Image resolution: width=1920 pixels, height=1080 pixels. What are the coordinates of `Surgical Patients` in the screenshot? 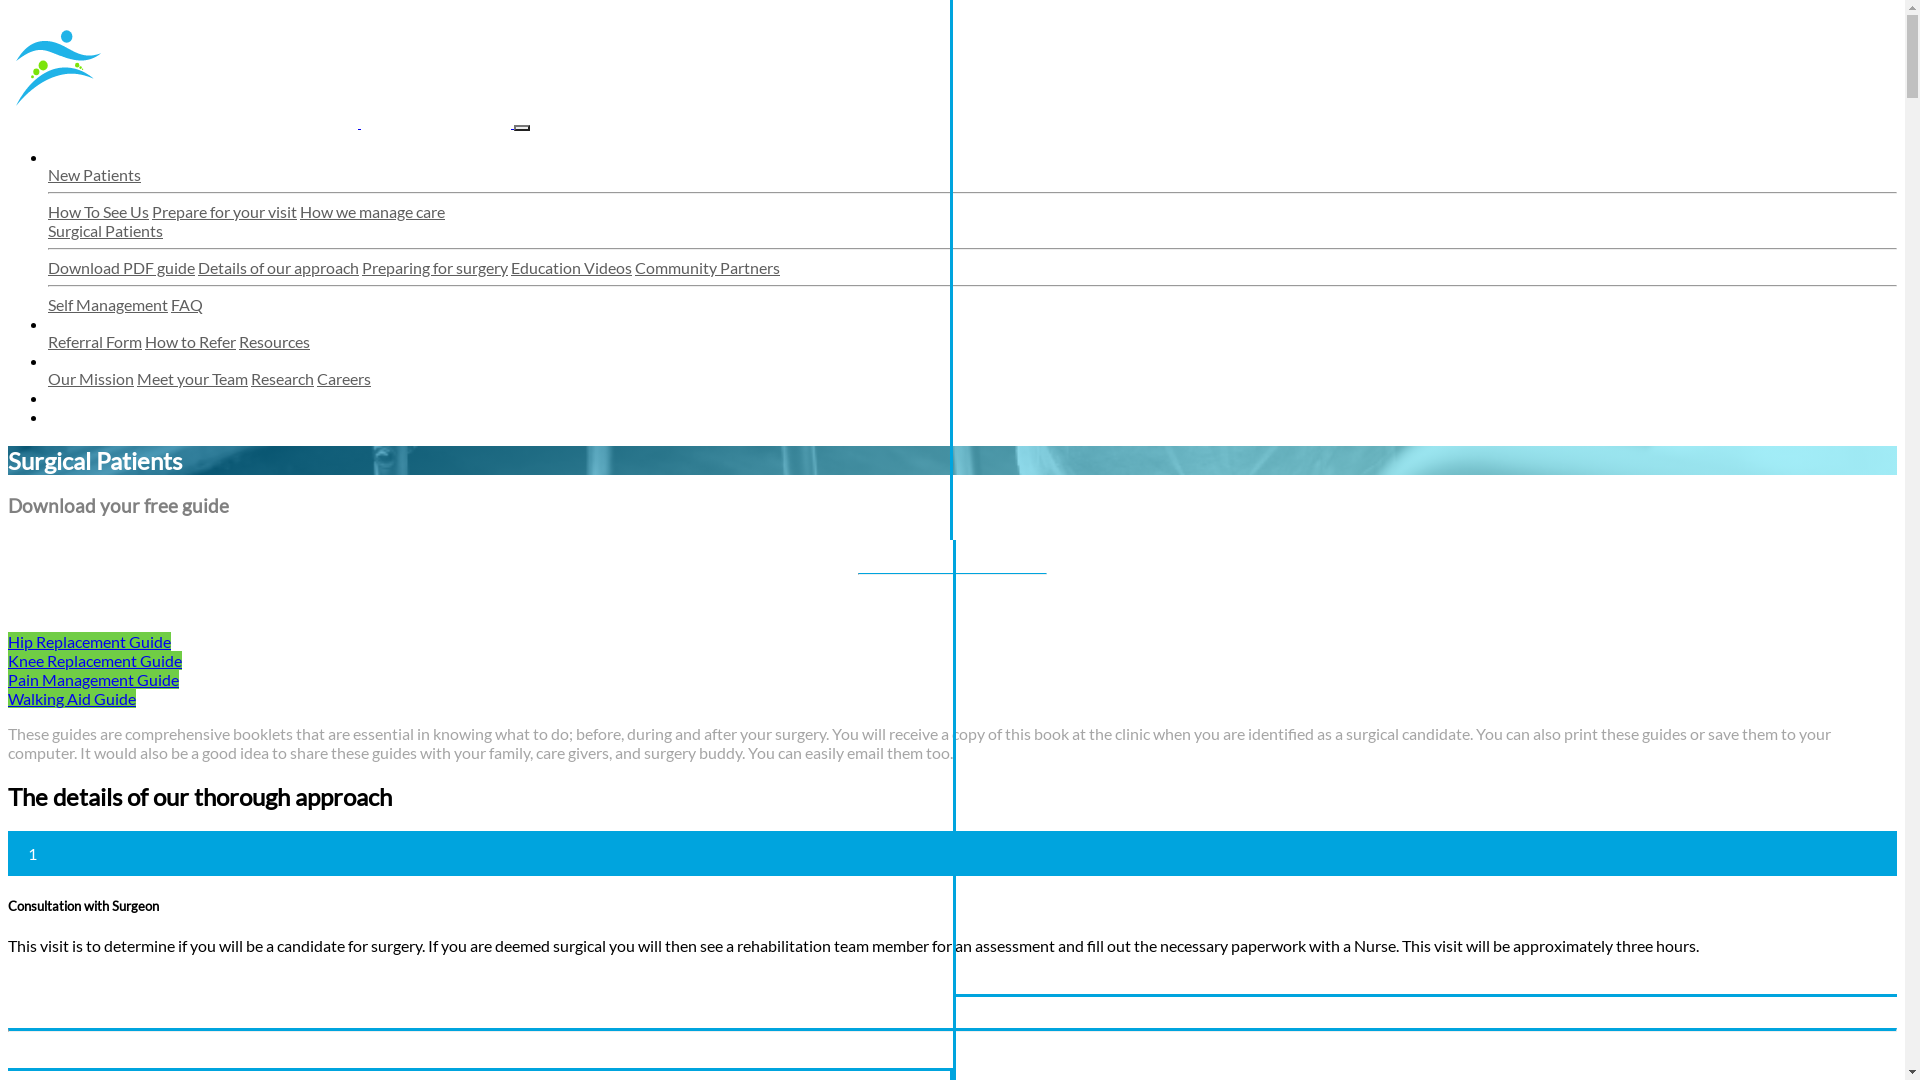 It's located at (106, 230).